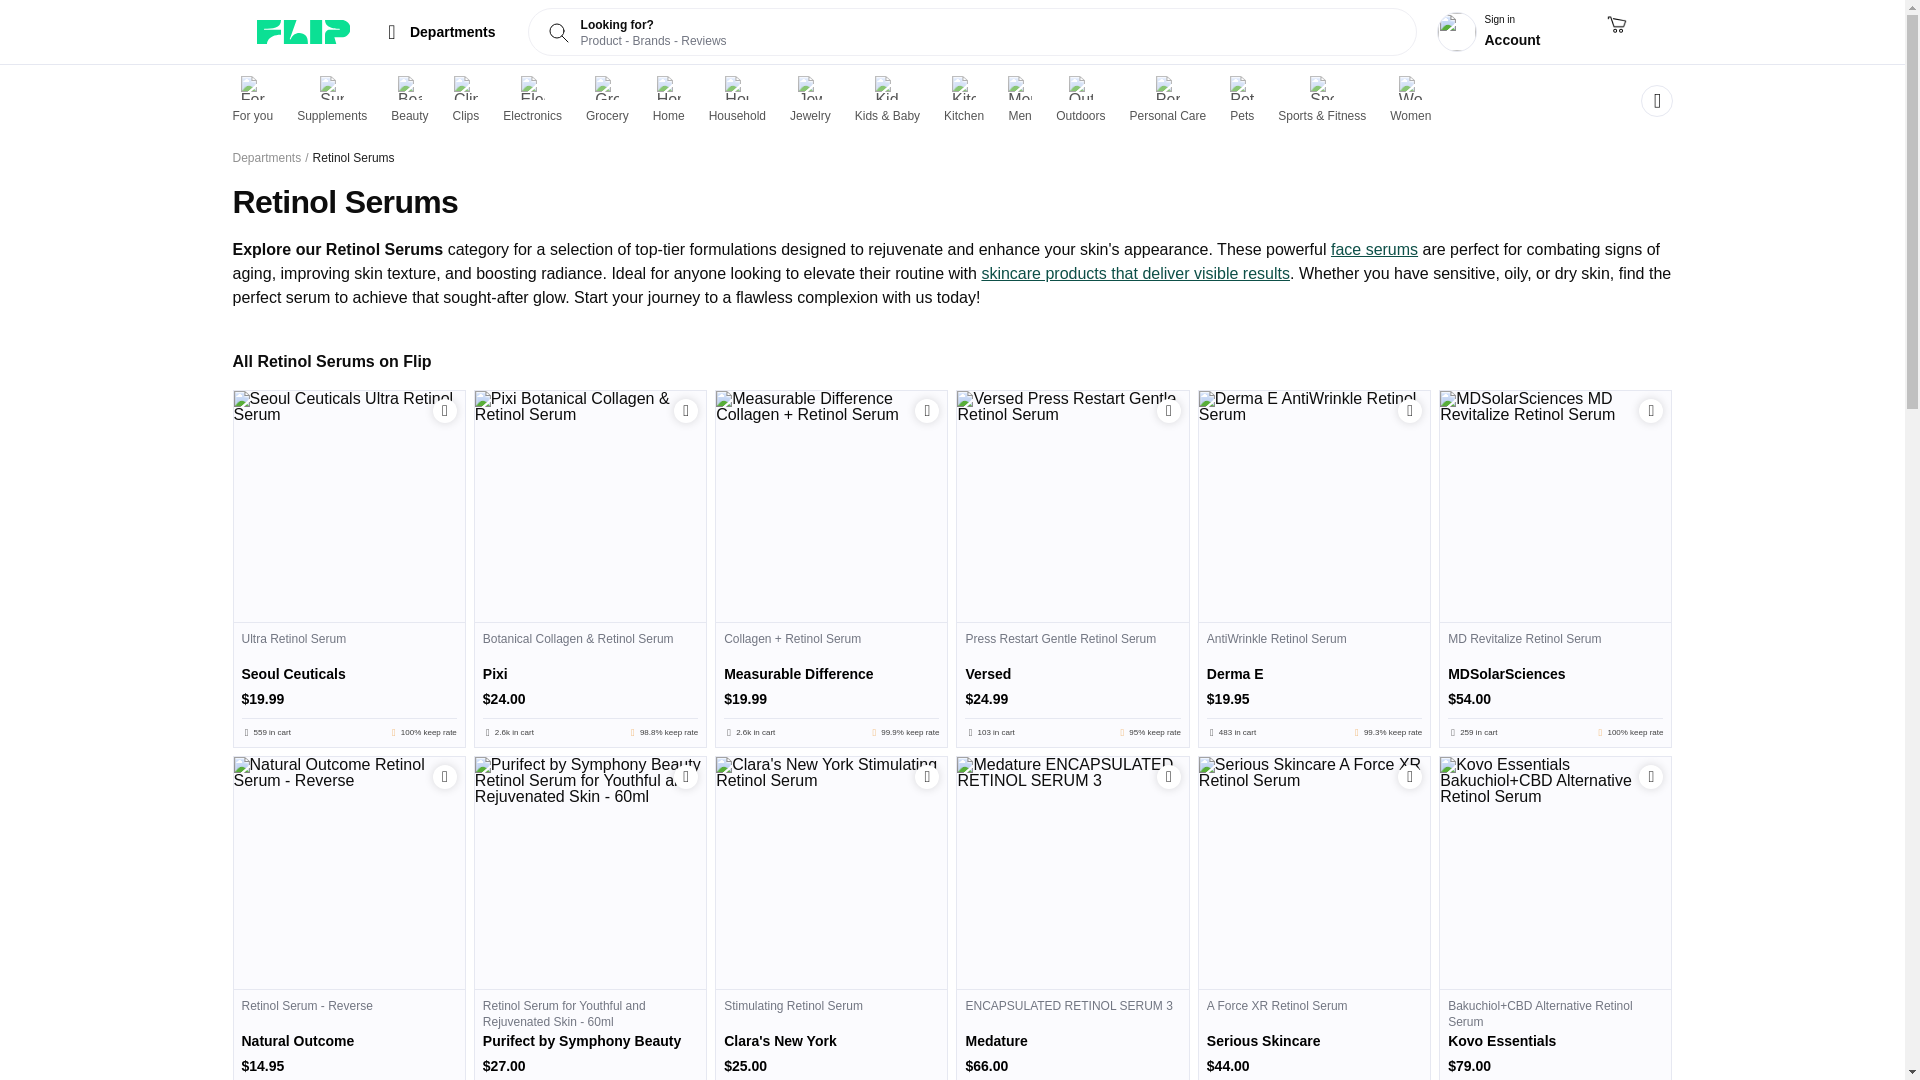 This screenshot has width=1920, height=1080. What do you see at coordinates (302, 32) in the screenshot?
I see `Flip feed` at bounding box center [302, 32].